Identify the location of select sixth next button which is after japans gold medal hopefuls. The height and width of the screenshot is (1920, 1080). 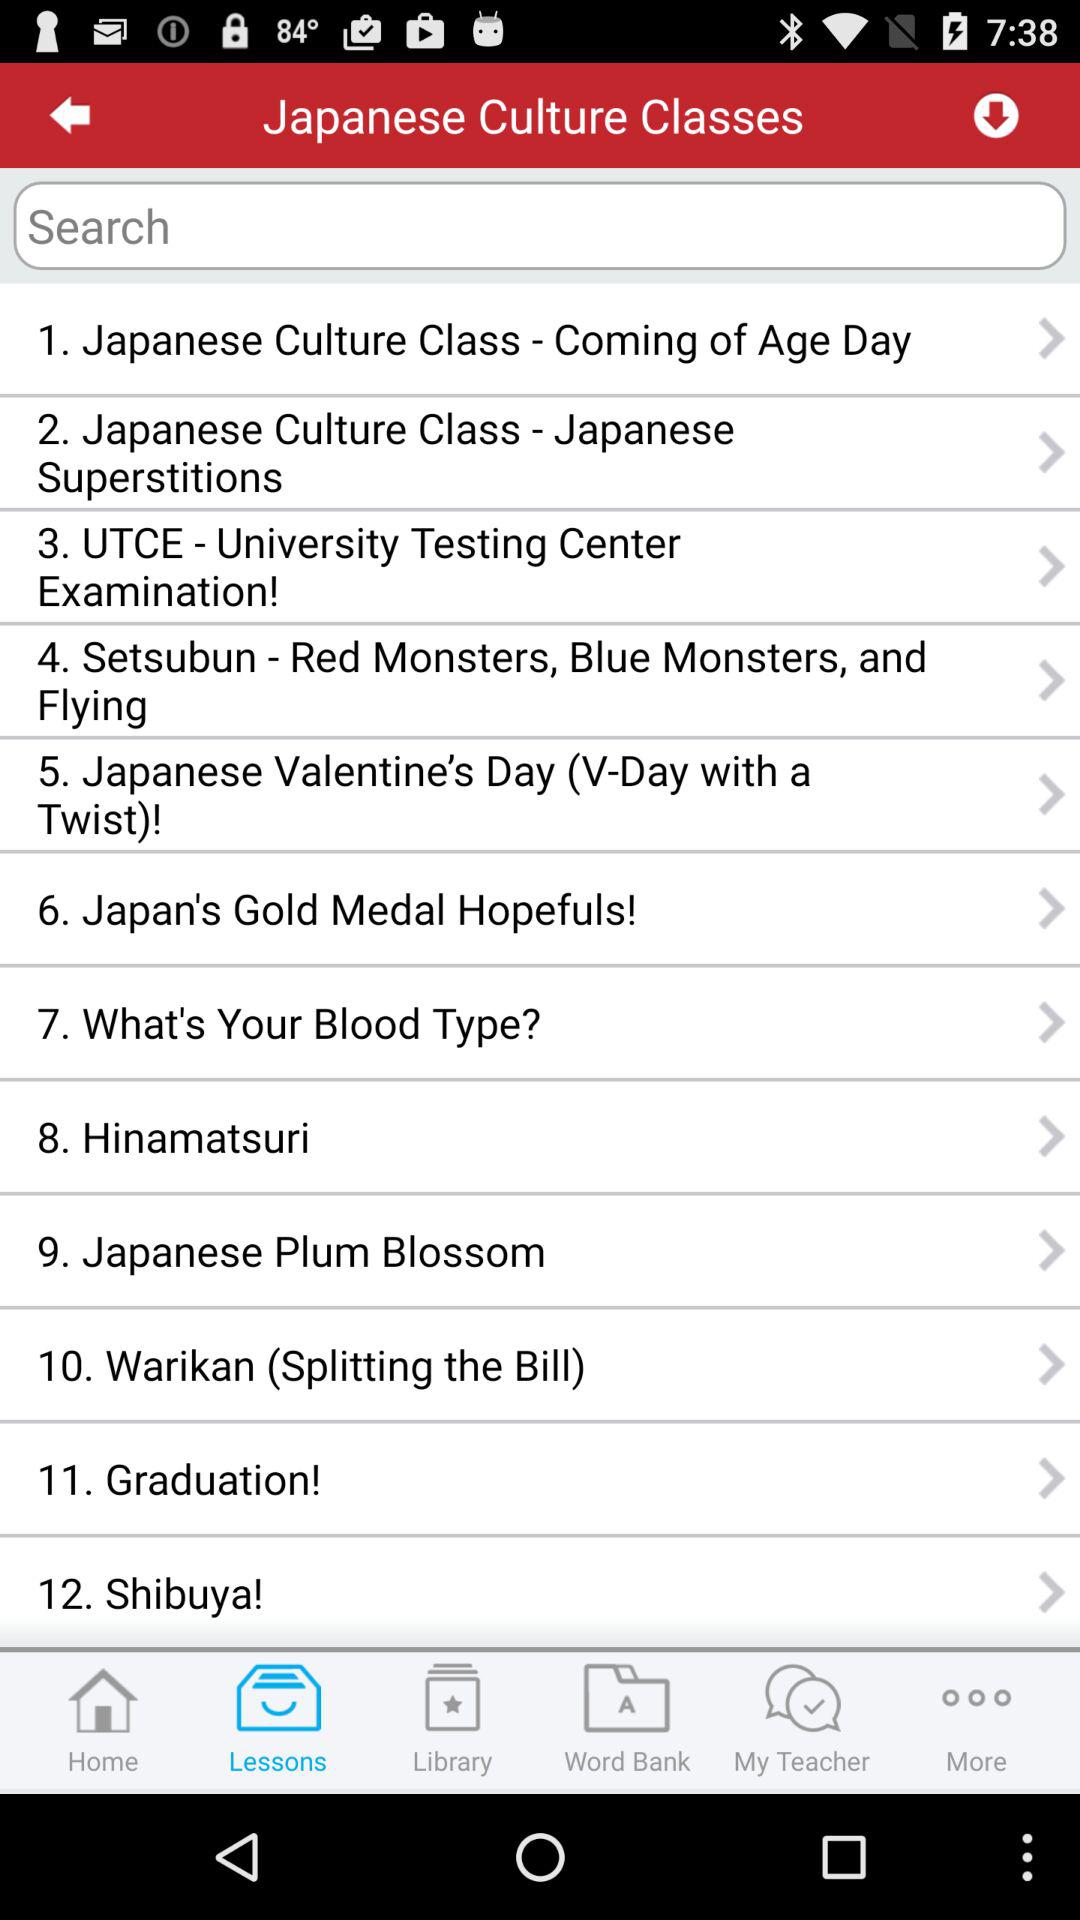
(1052, 908).